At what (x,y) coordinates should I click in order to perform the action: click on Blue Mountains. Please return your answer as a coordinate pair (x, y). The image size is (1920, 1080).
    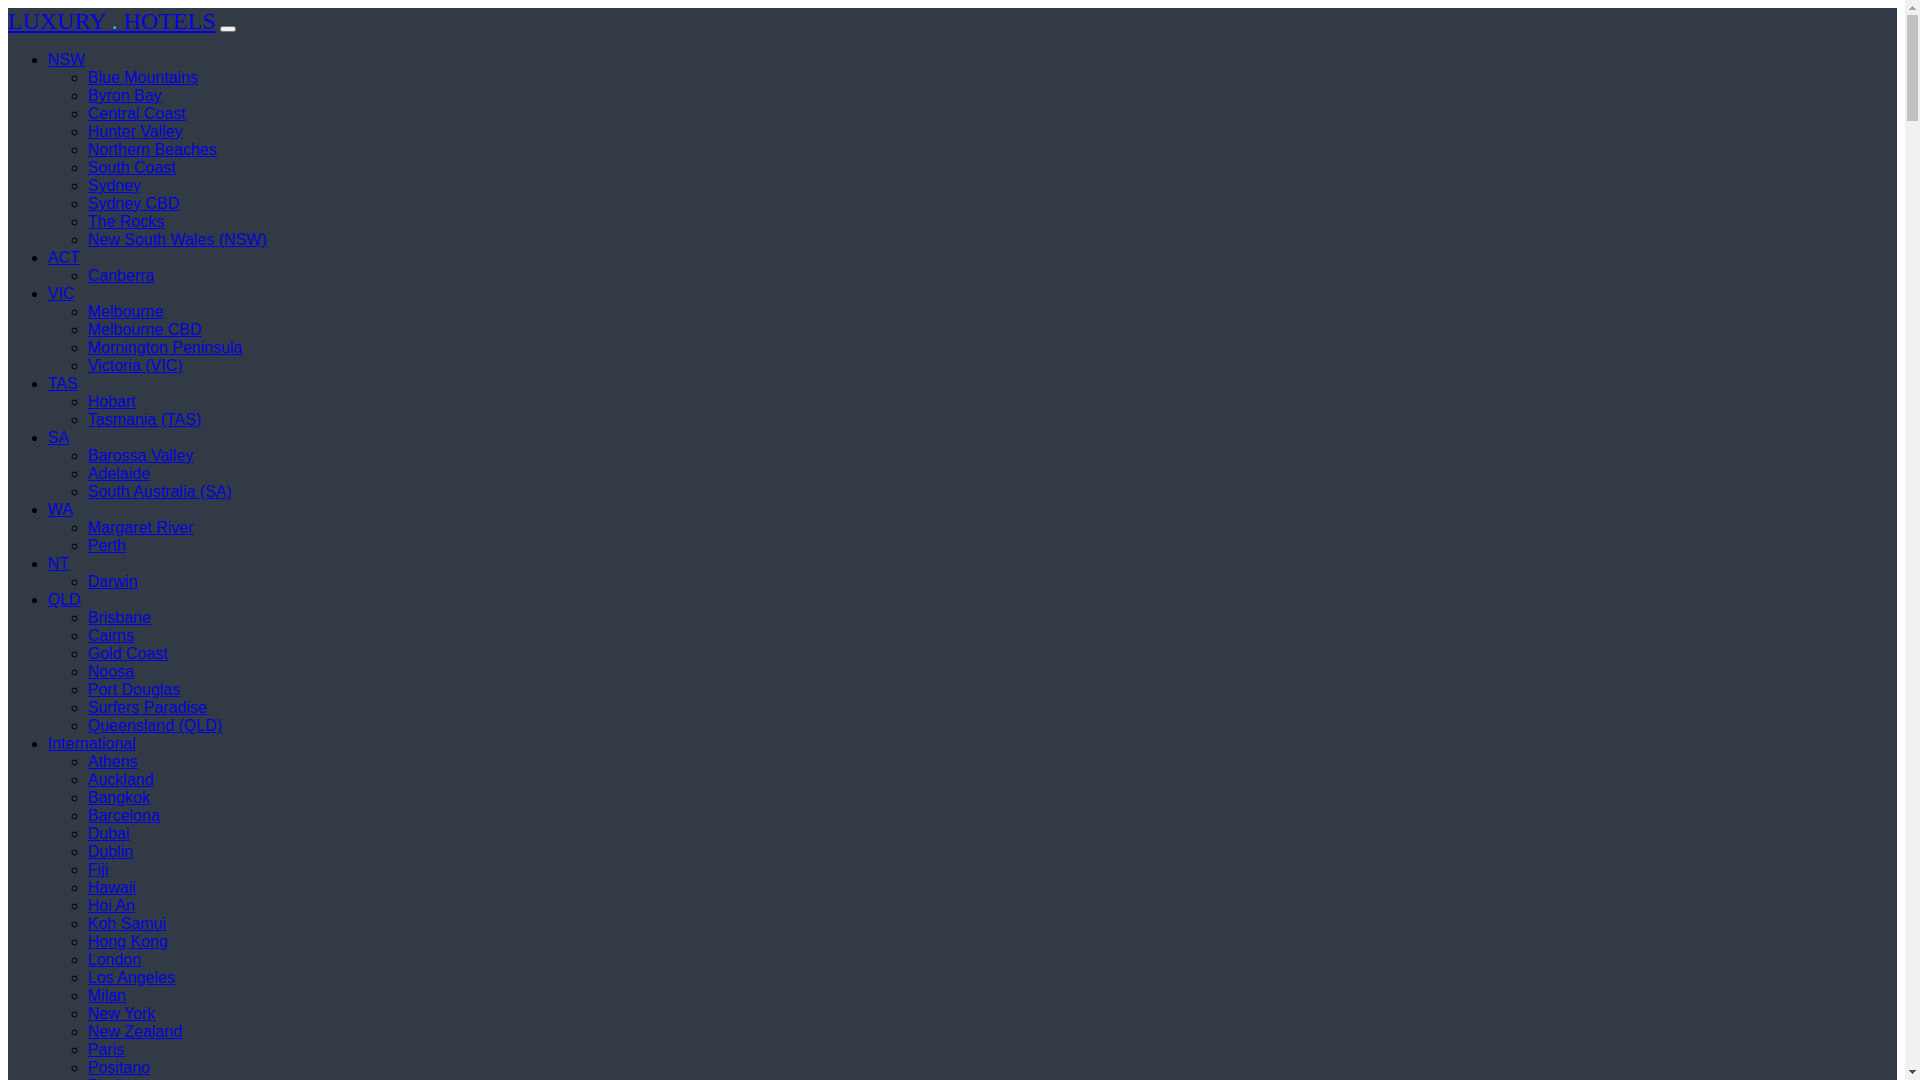
    Looking at the image, I should click on (143, 78).